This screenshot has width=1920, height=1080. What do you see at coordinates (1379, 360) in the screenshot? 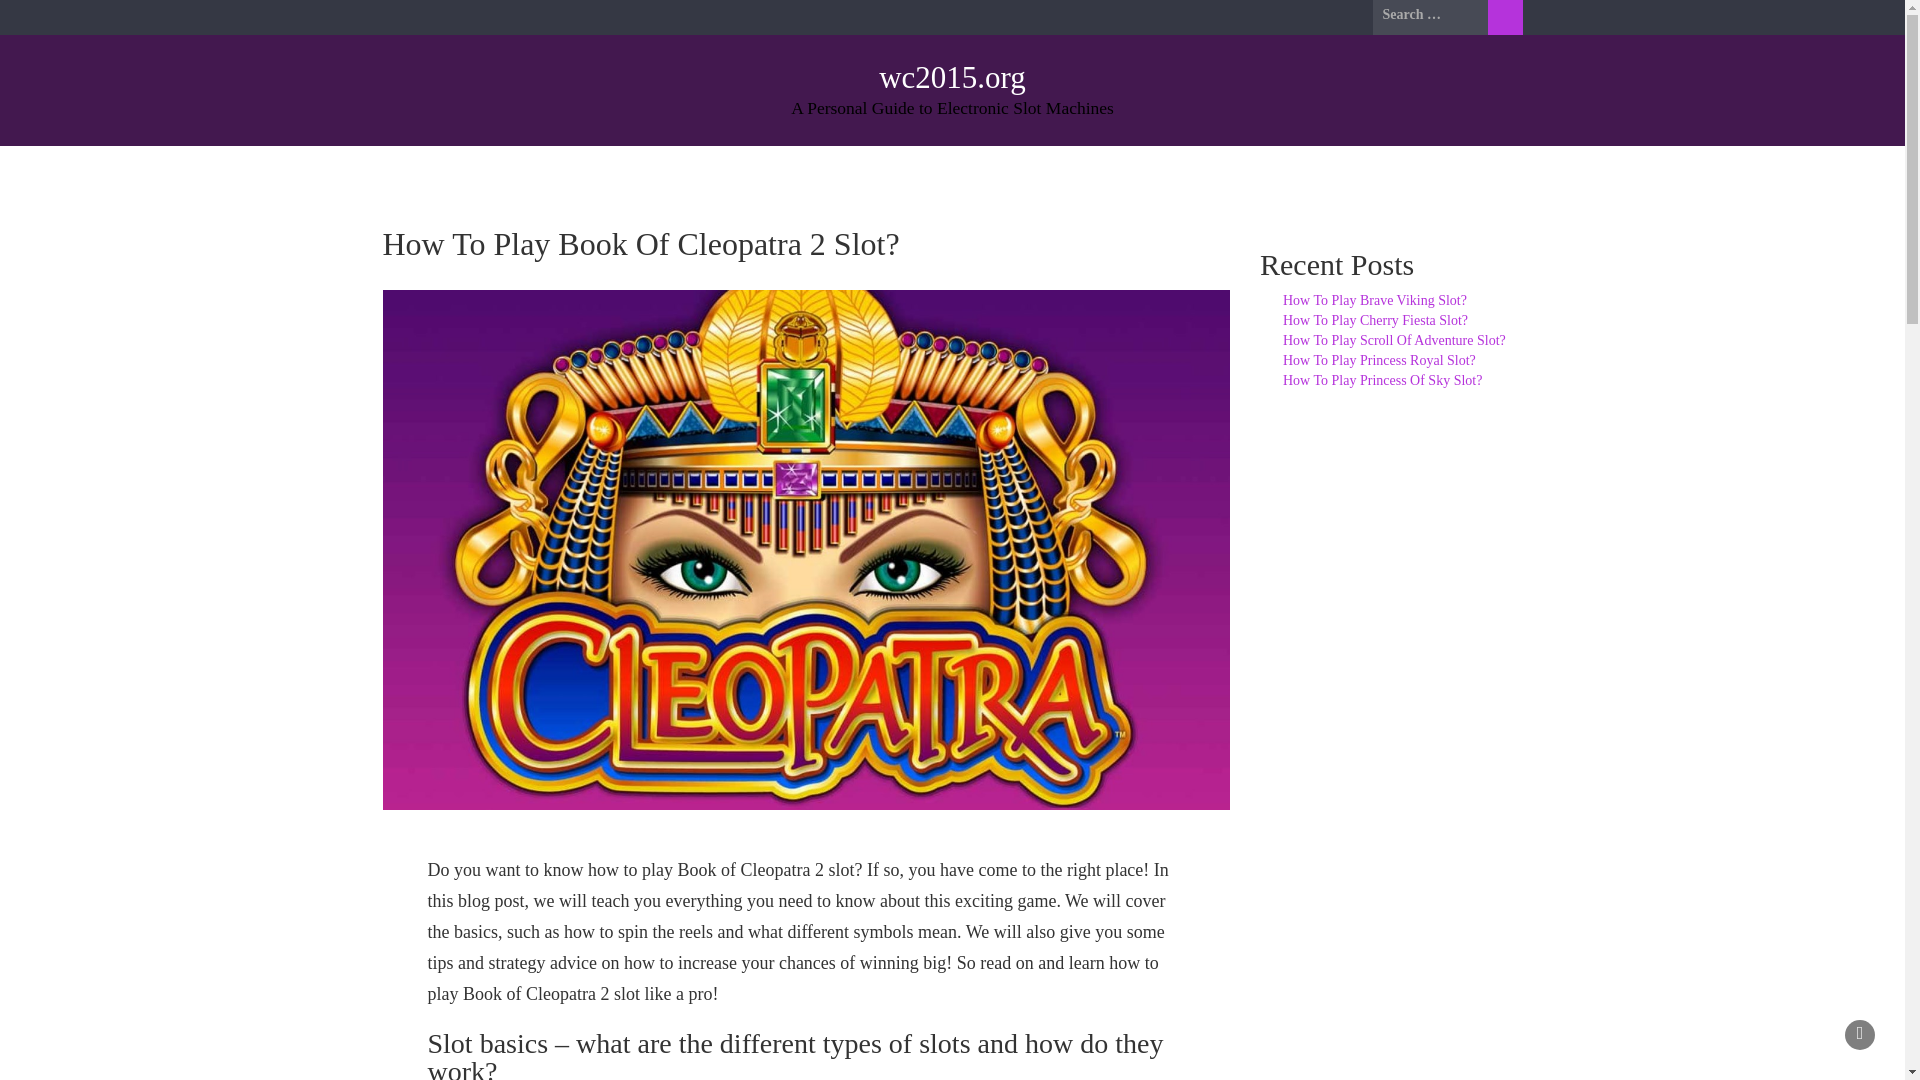
I see `How To Play Princess Royal Slot?` at bounding box center [1379, 360].